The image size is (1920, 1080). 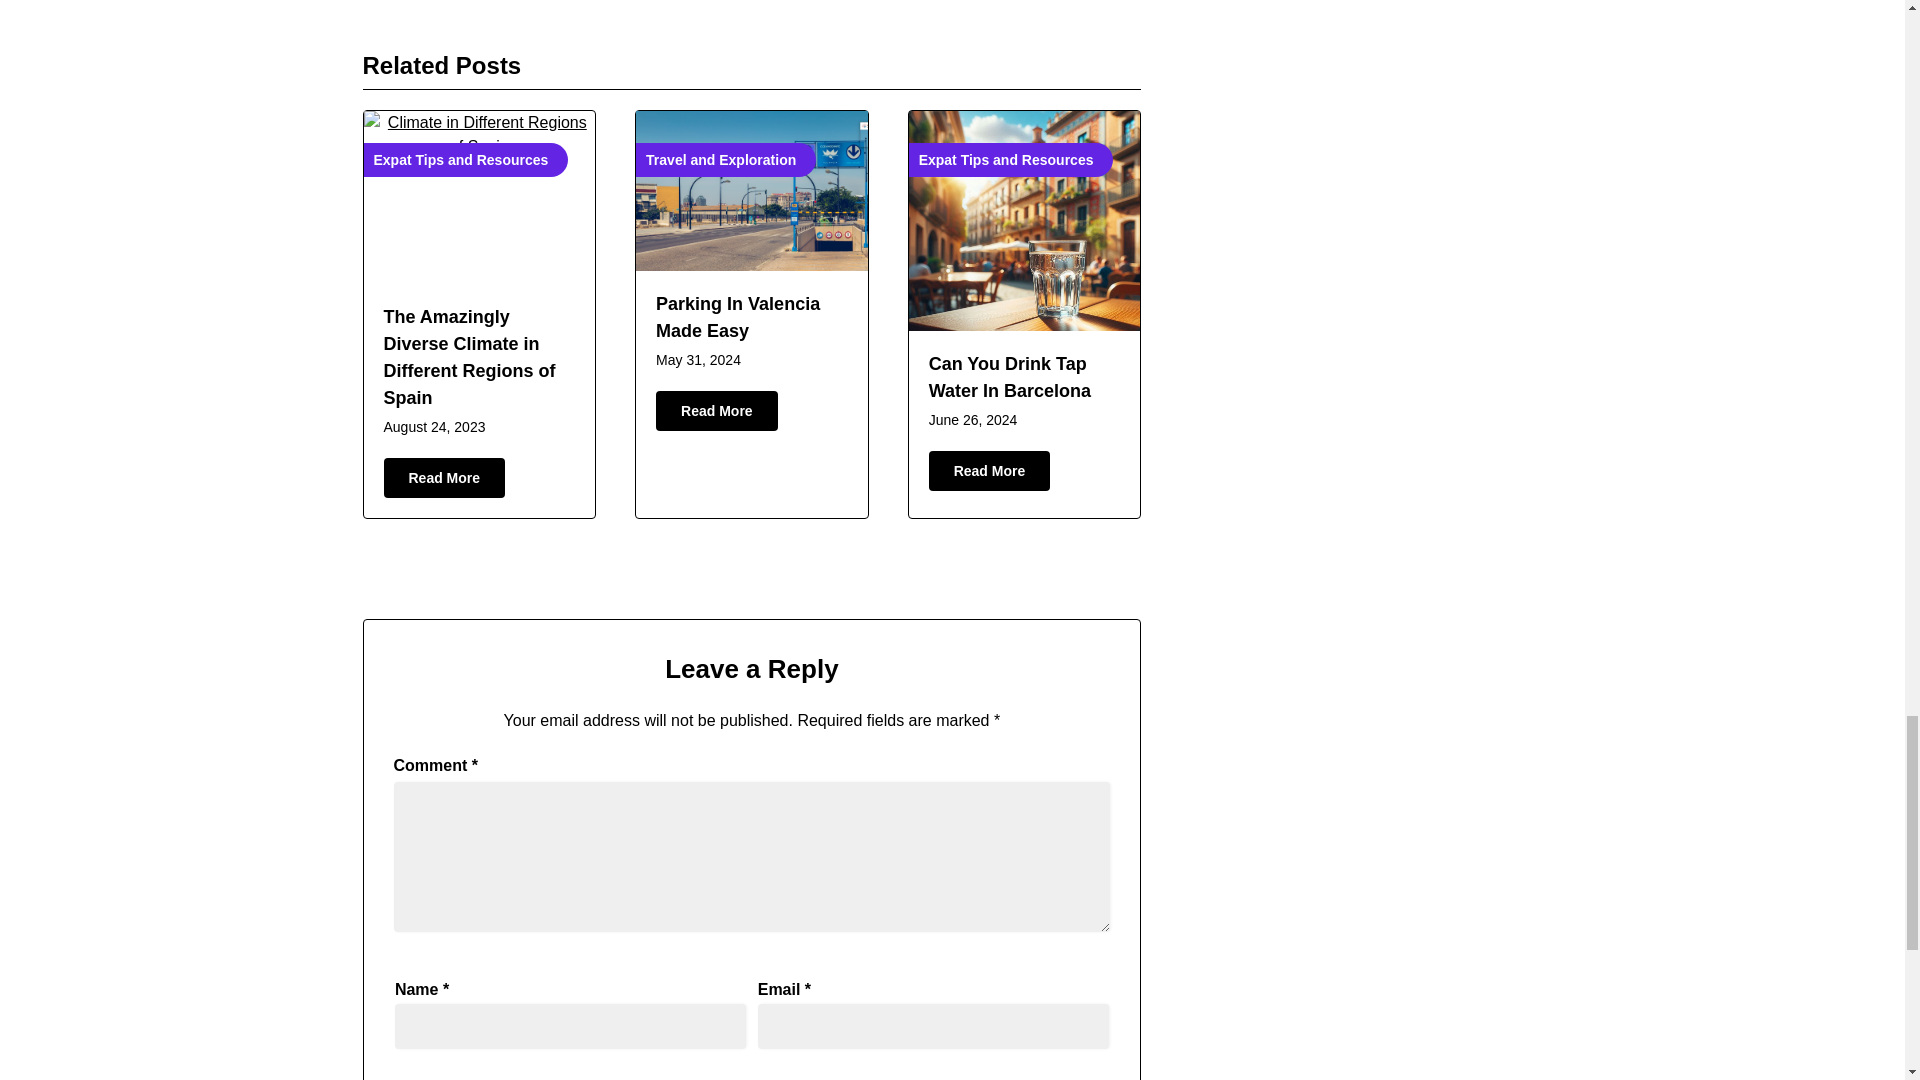 What do you see at coordinates (470, 357) in the screenshot?
I see `The Amazingly Diverse Climate in Different Regions of Spain` at bounding box center [470, 357].